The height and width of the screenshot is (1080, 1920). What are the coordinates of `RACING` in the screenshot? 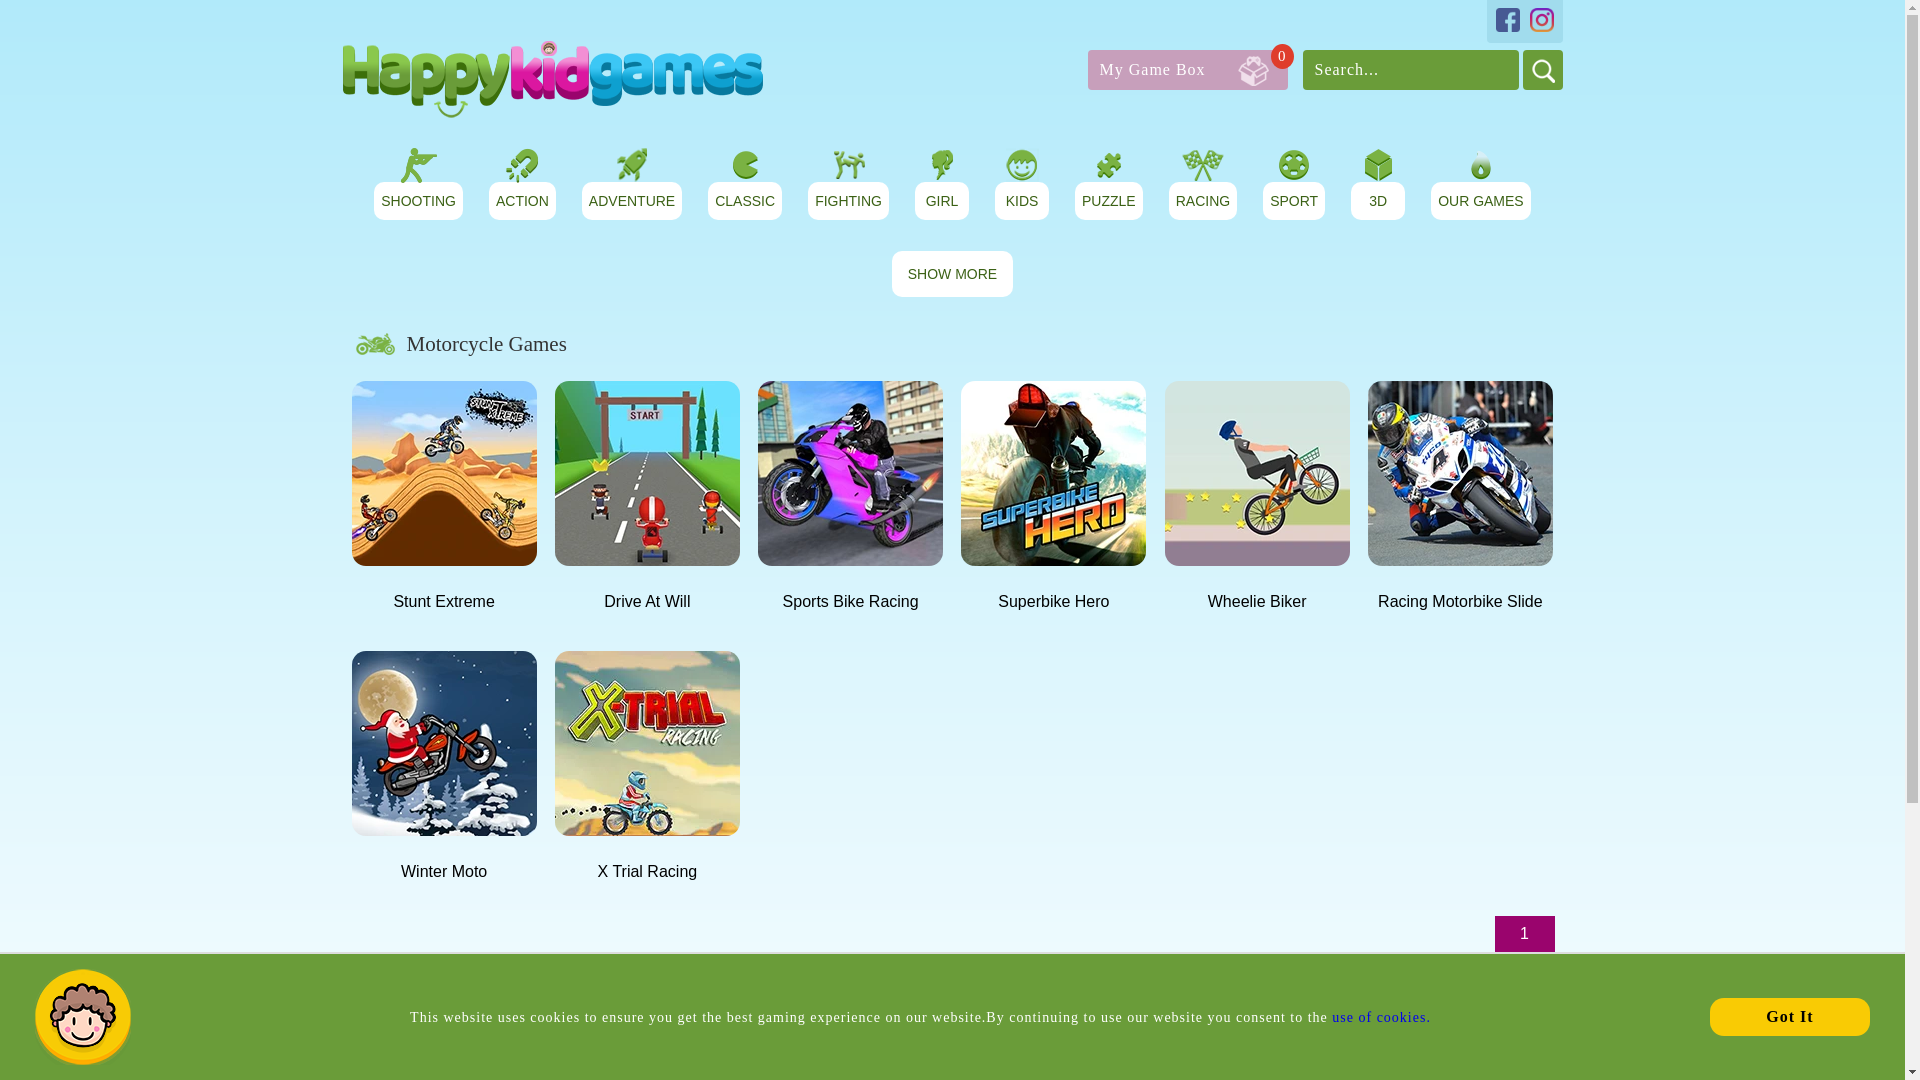 It's located at (1022, 200).